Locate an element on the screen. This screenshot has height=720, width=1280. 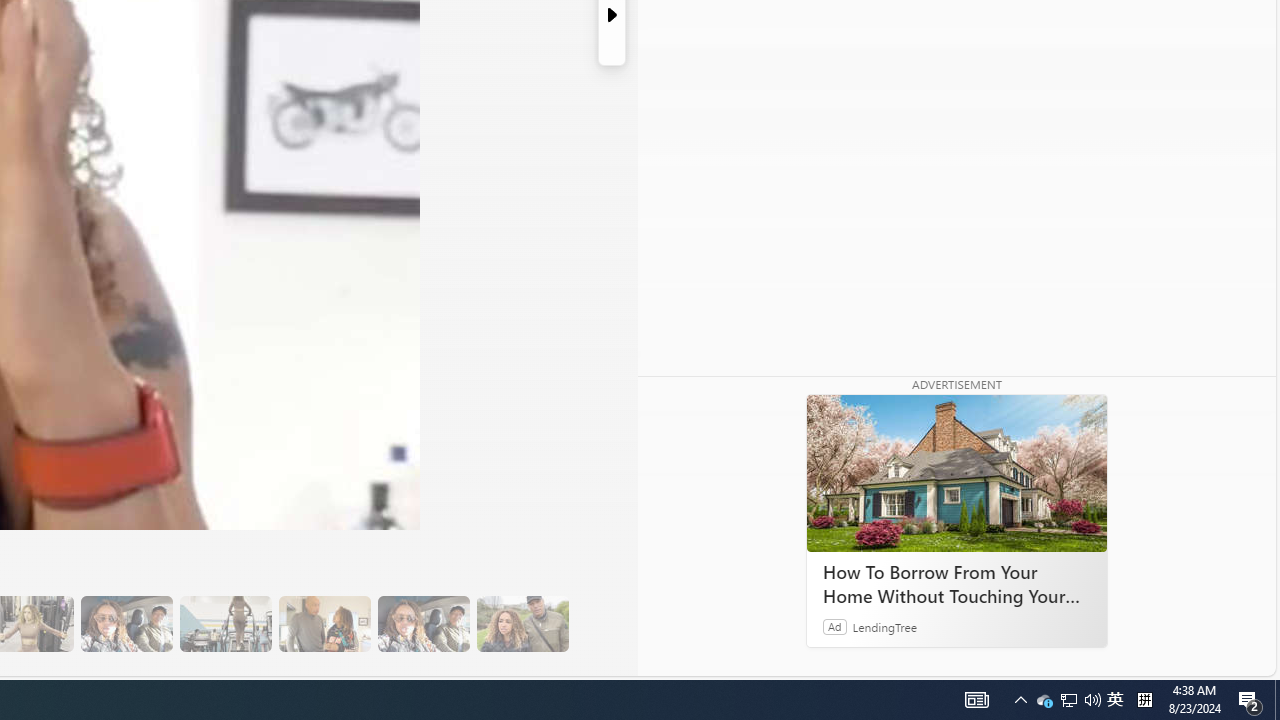
20 Overall, It Will Improve Your Health is located at coordinates (522, 624).